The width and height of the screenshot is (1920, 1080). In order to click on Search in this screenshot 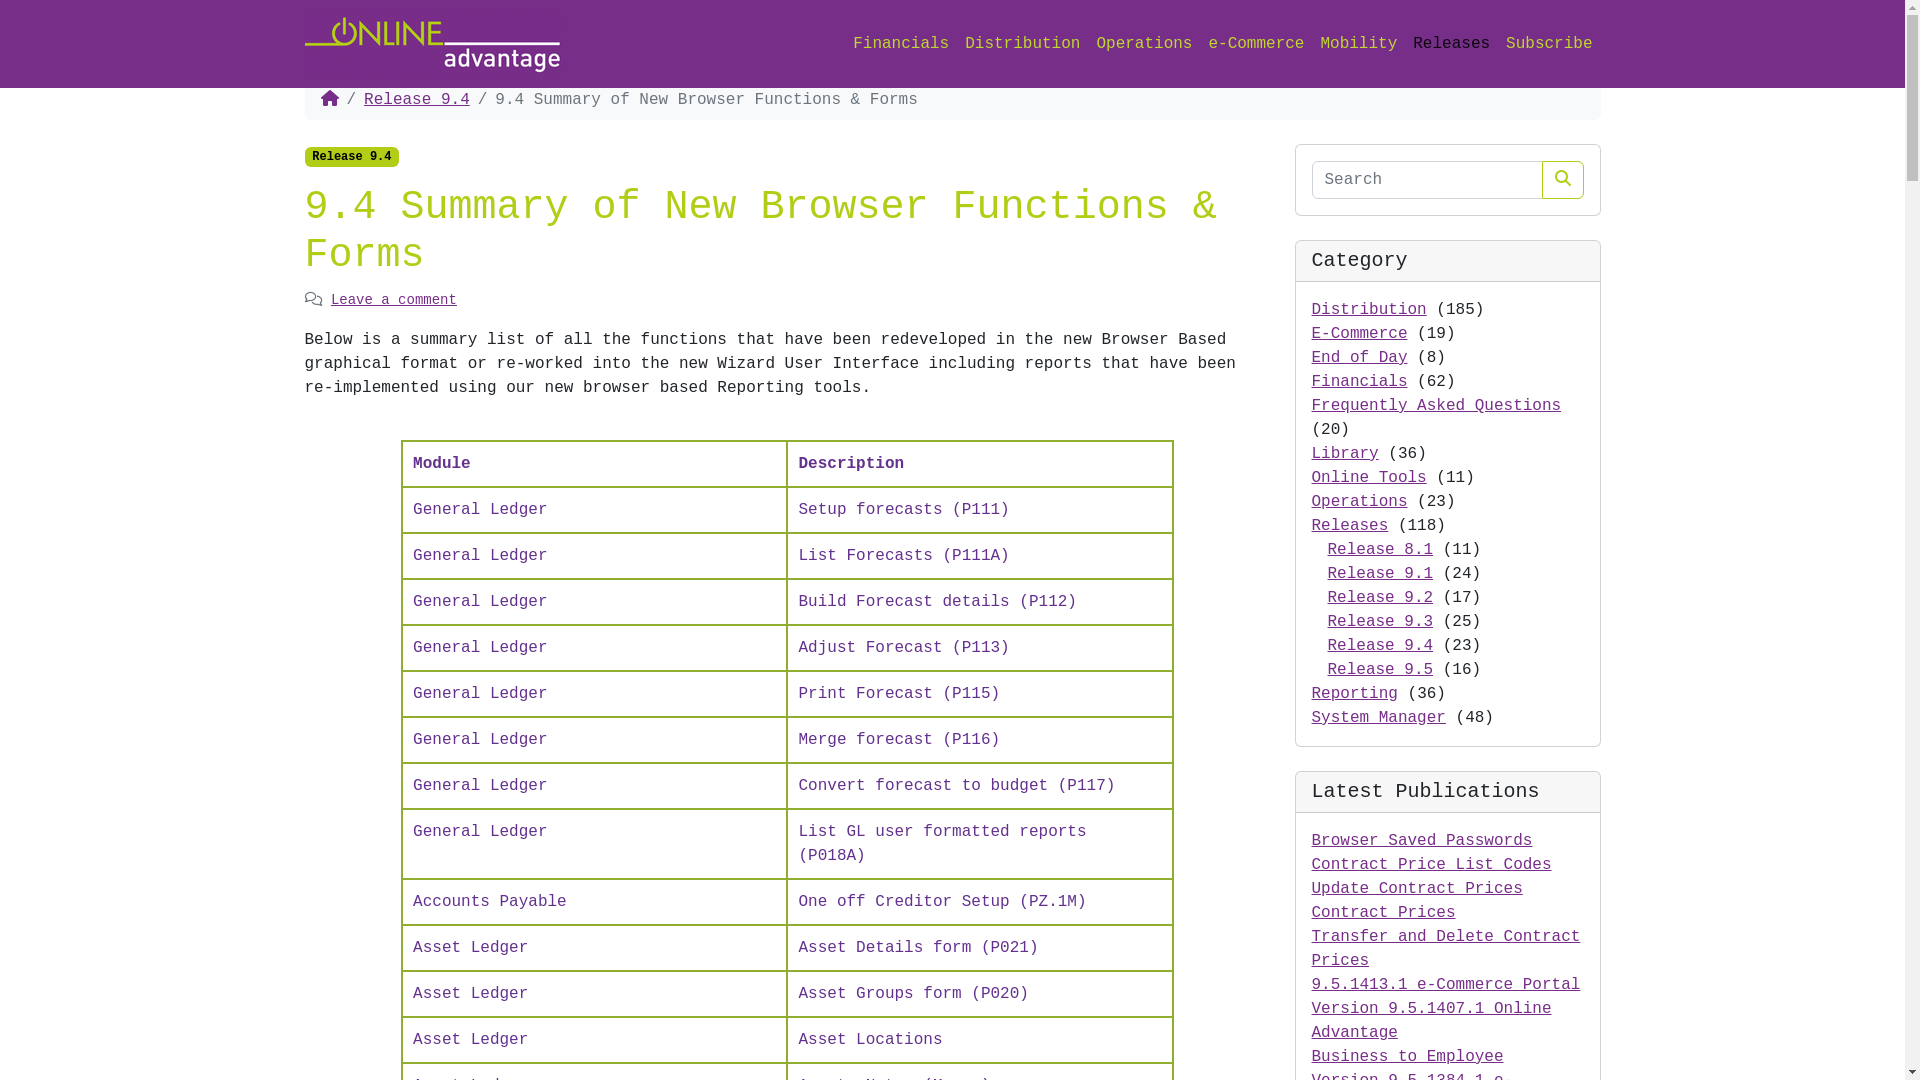, I will do `click(1563, 180)`.